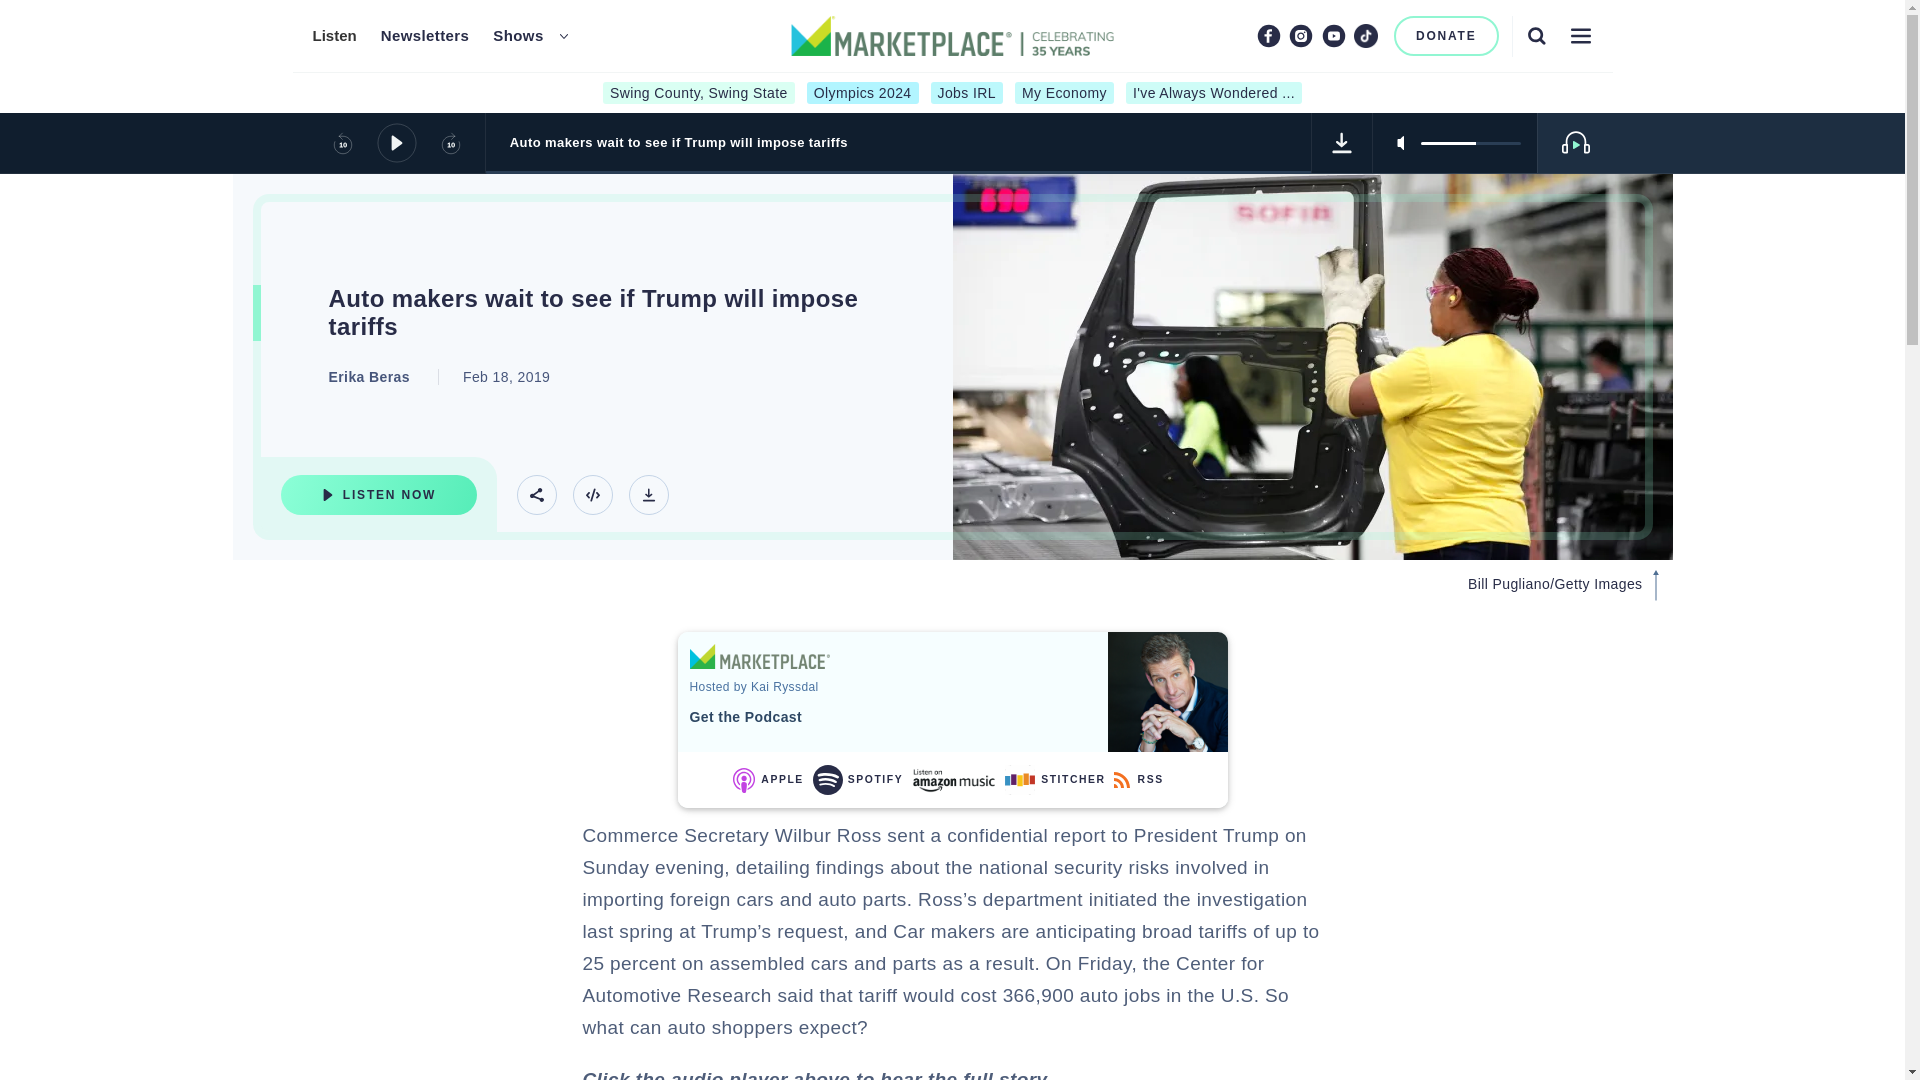  What do you see at coordinates (759, 656) in the screenshot?
I see `Marketplace` at bounding box center [759, 656].